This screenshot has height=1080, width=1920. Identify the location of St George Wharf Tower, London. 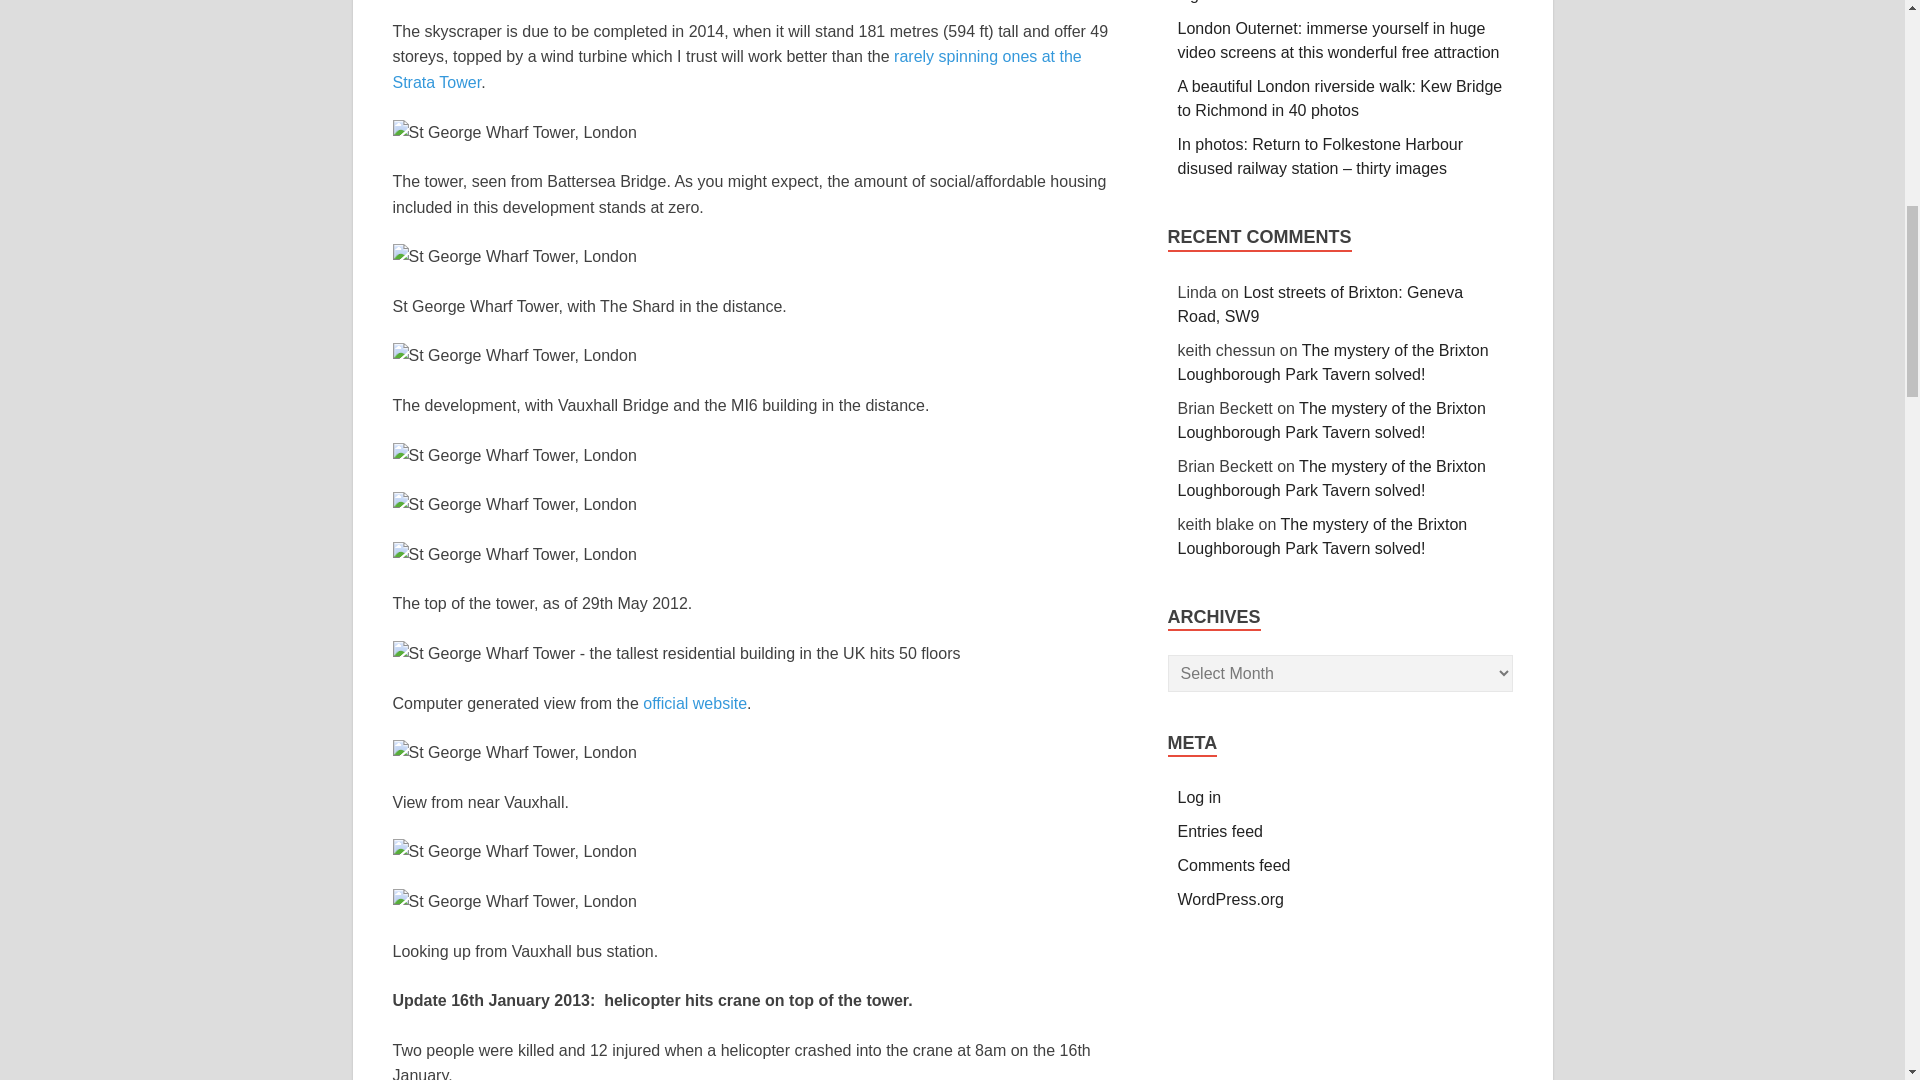
(513, 752).